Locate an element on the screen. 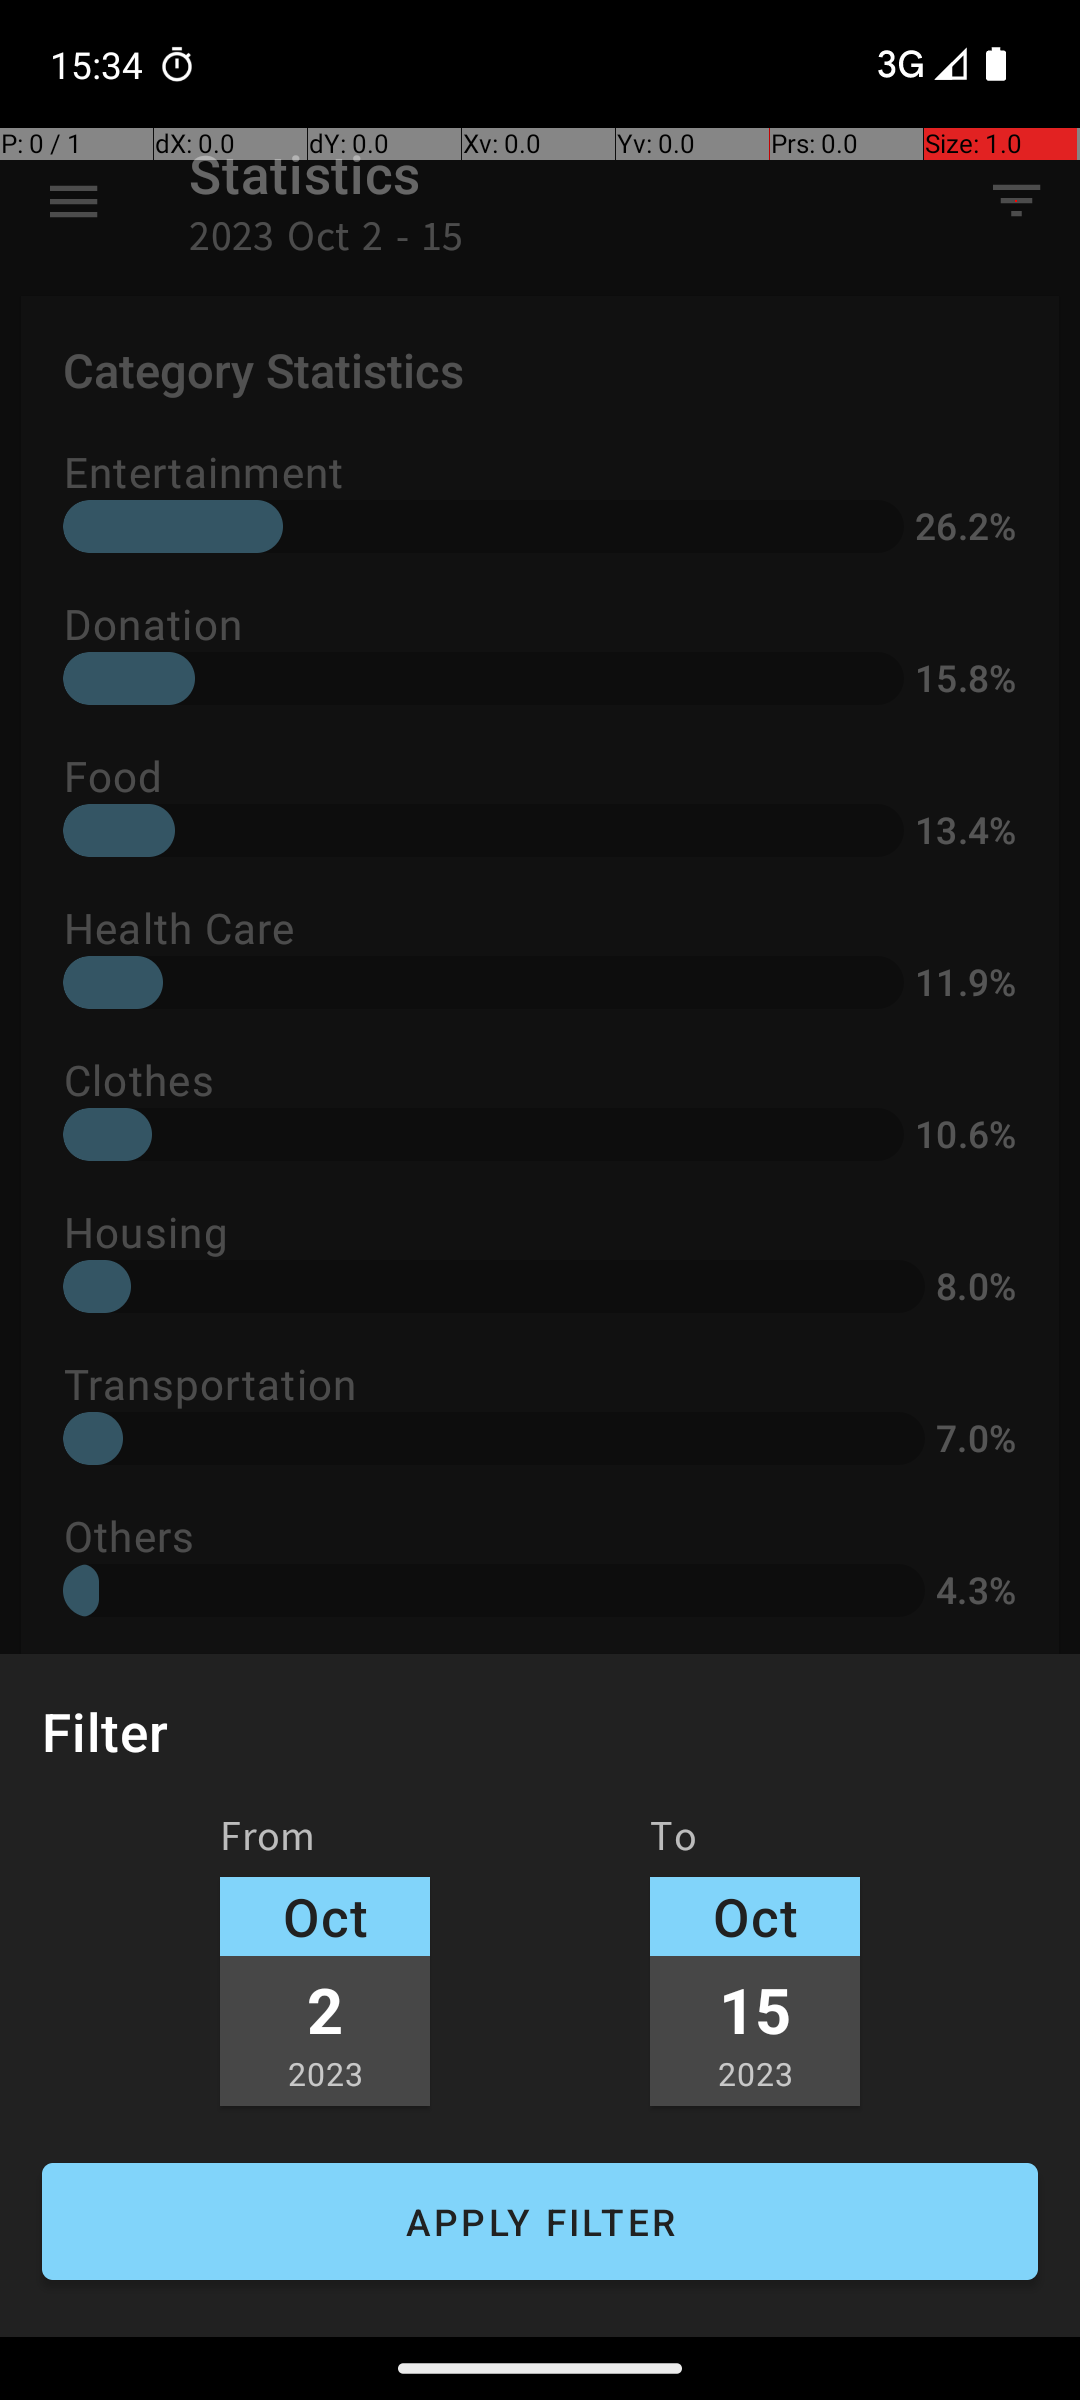  To is located at coordinates (674, 1843).